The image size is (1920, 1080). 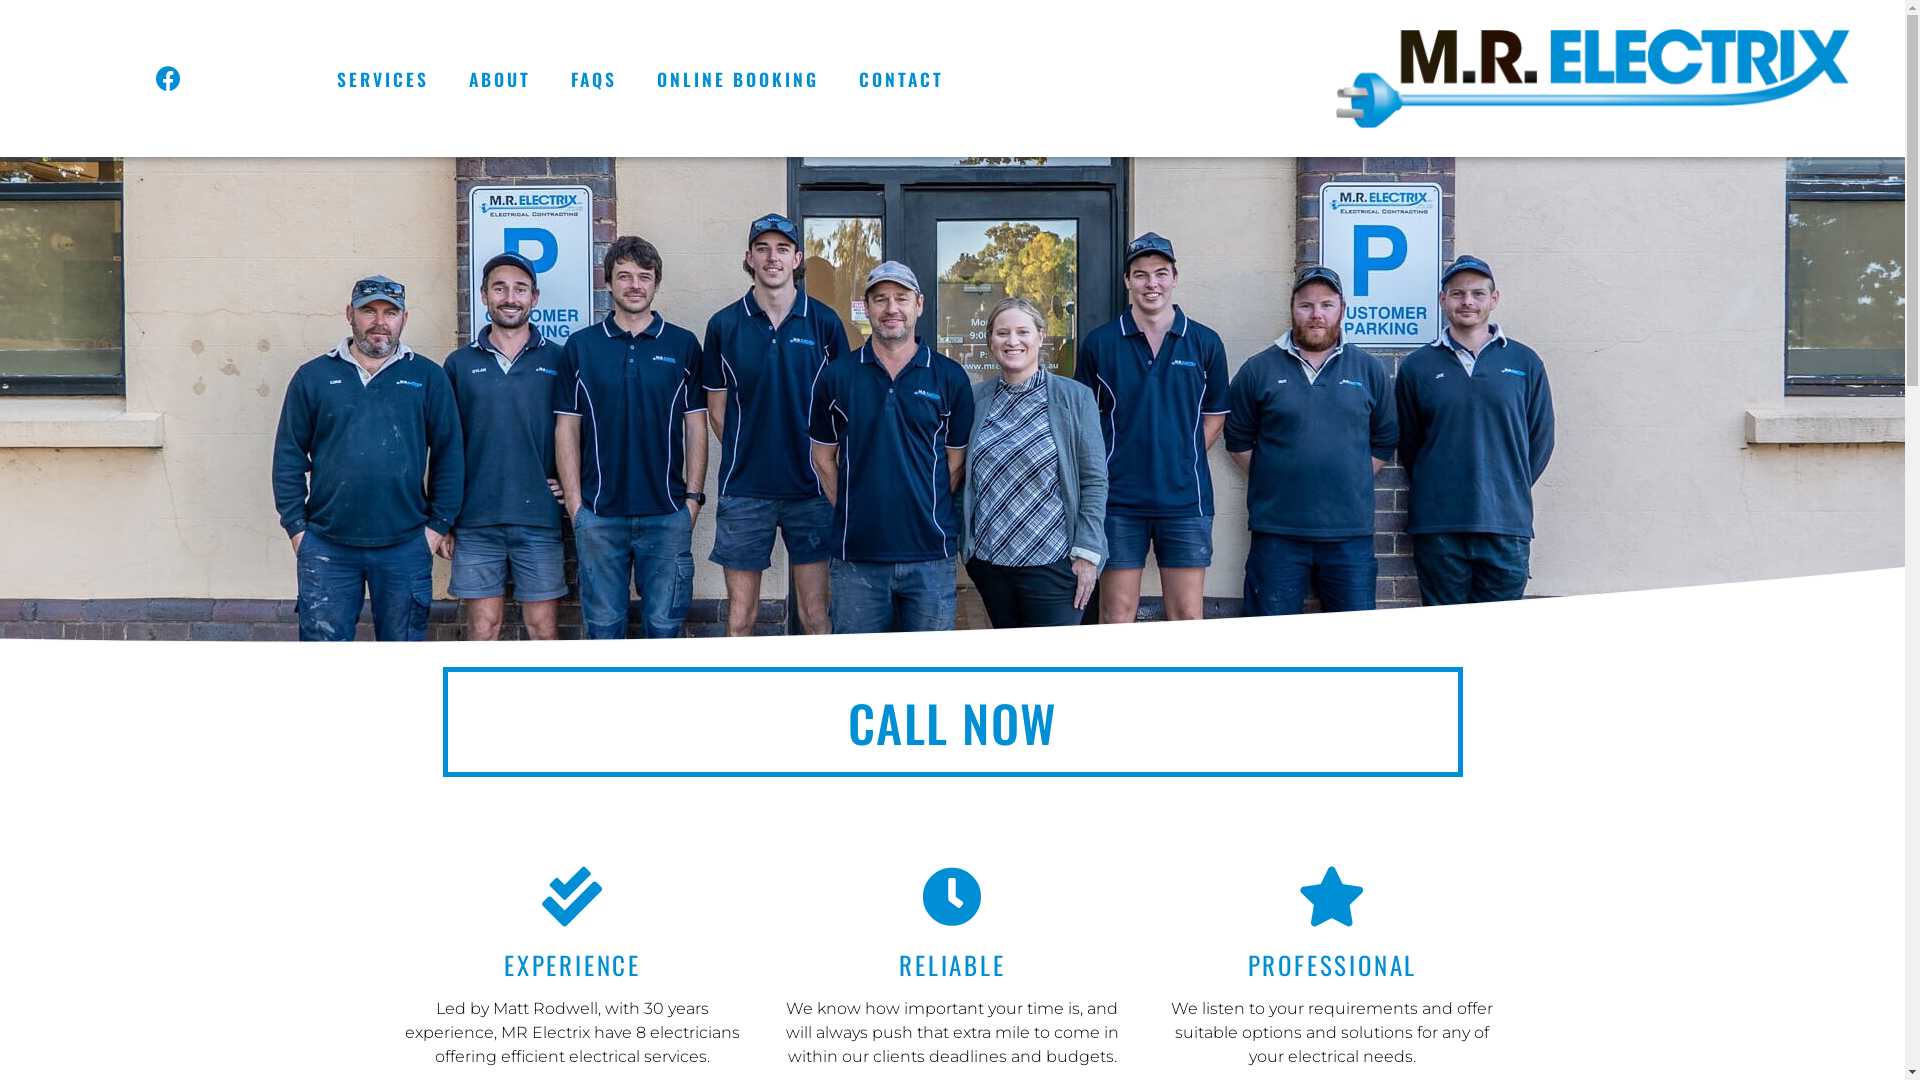 What do you see at coordinates (738, 79) in the screenshot?
I see `ONLINE BOOKING` at bounding box center [738, 79].